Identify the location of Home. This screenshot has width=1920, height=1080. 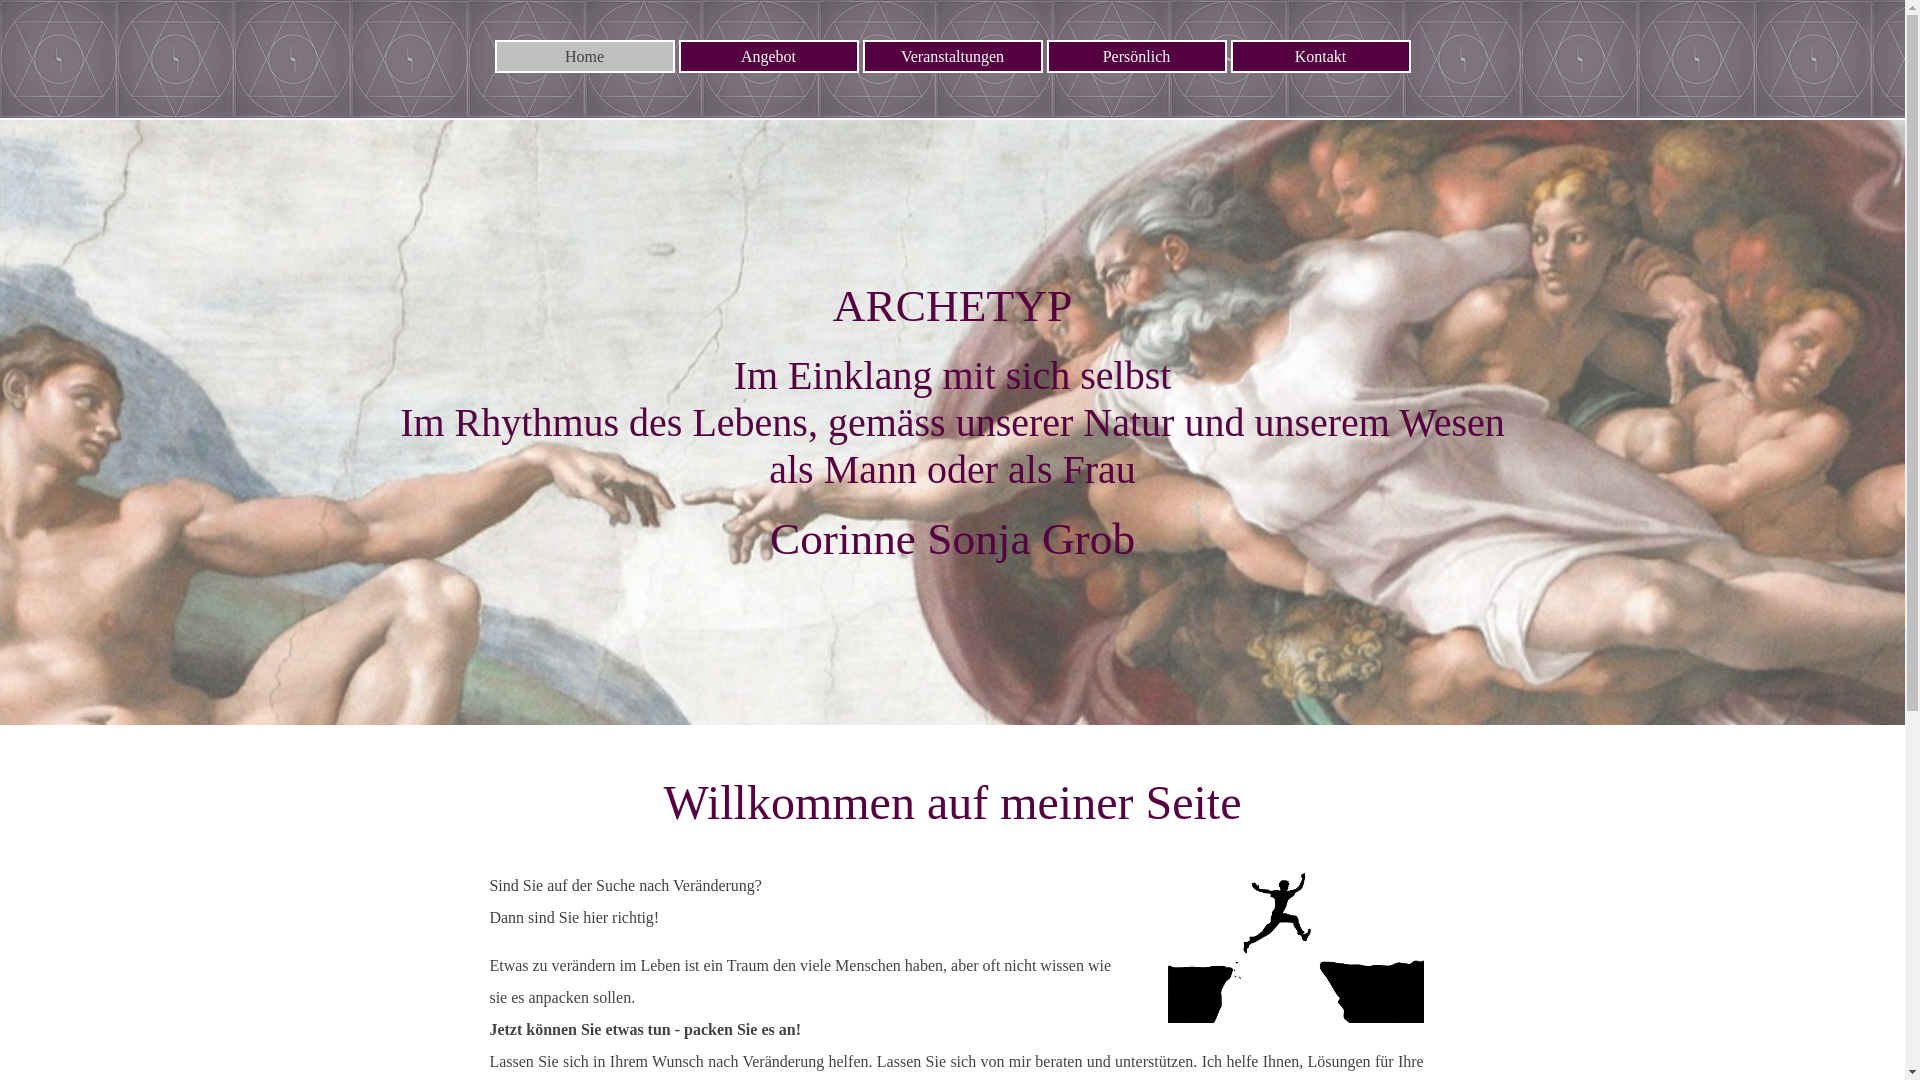
(584, 56).